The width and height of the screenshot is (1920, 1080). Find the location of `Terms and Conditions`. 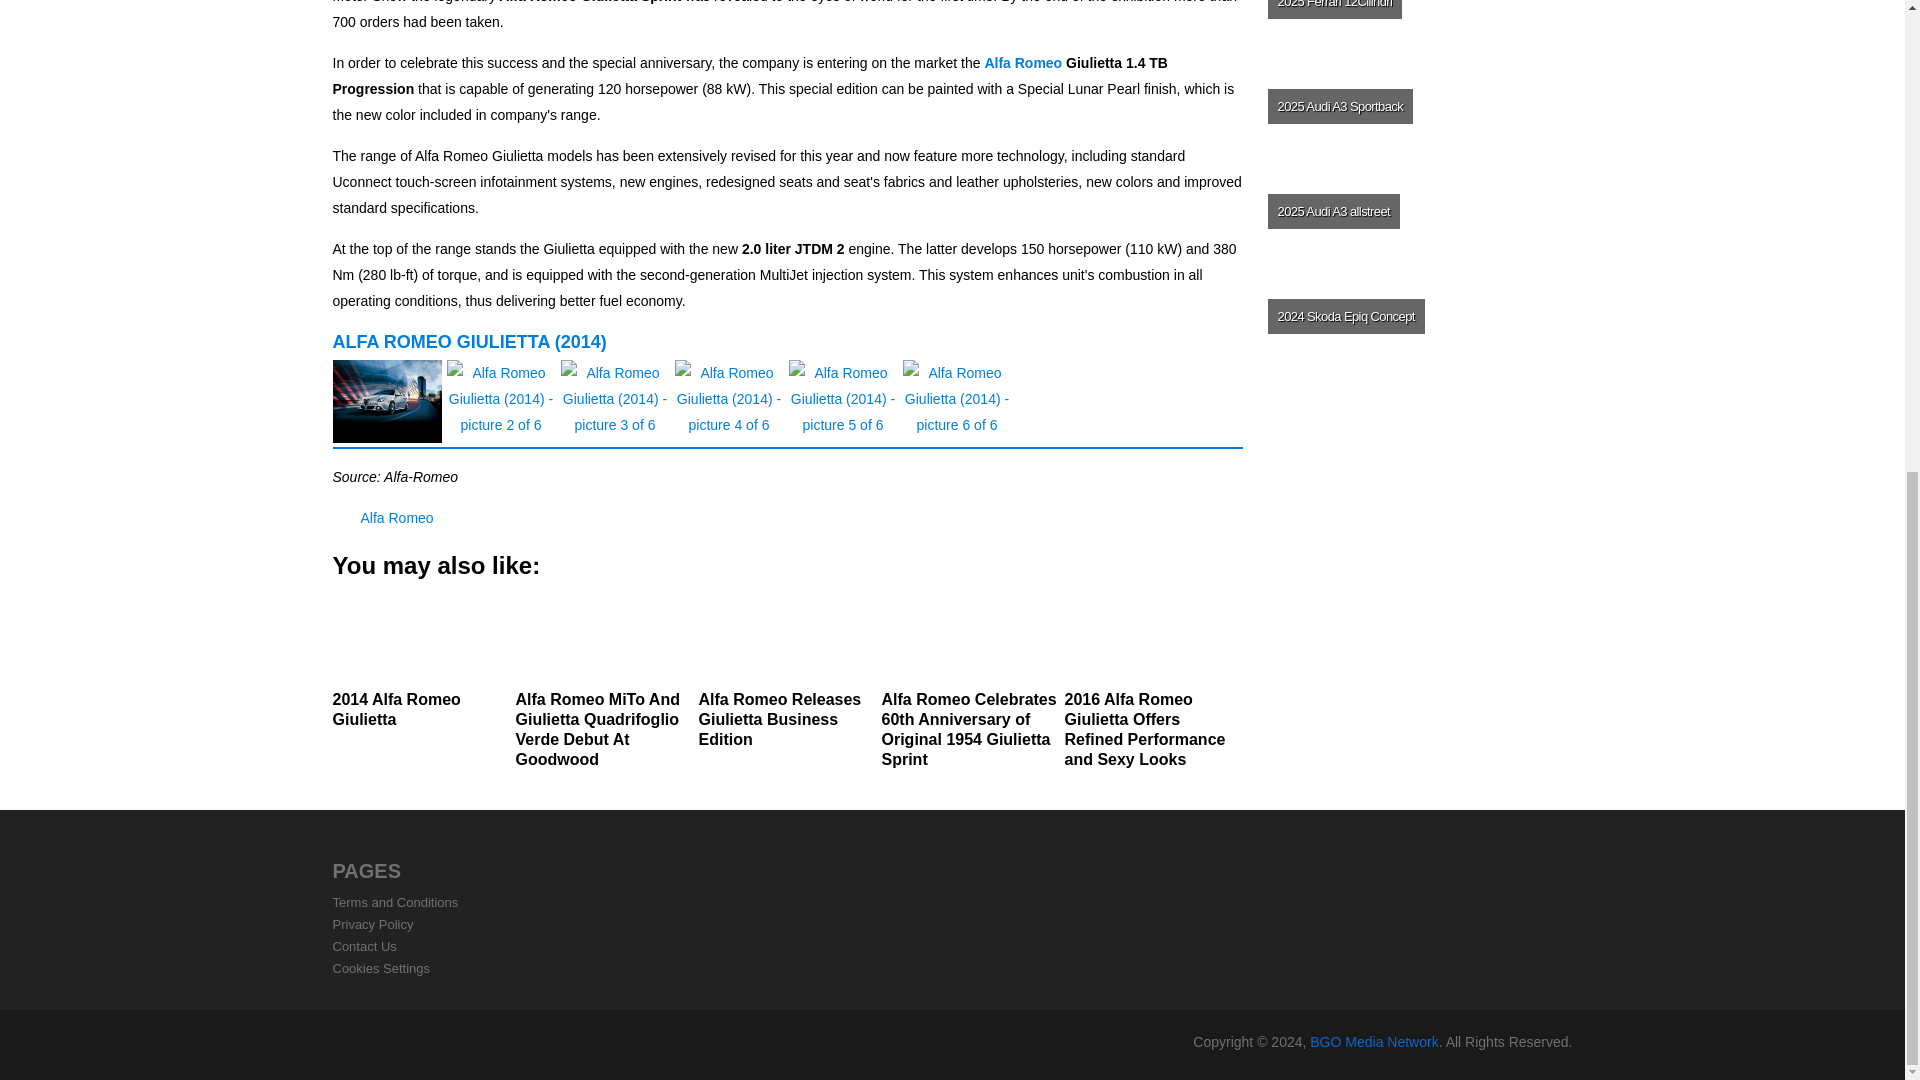

Terms and Conditions is located at coordinates (395, 902).